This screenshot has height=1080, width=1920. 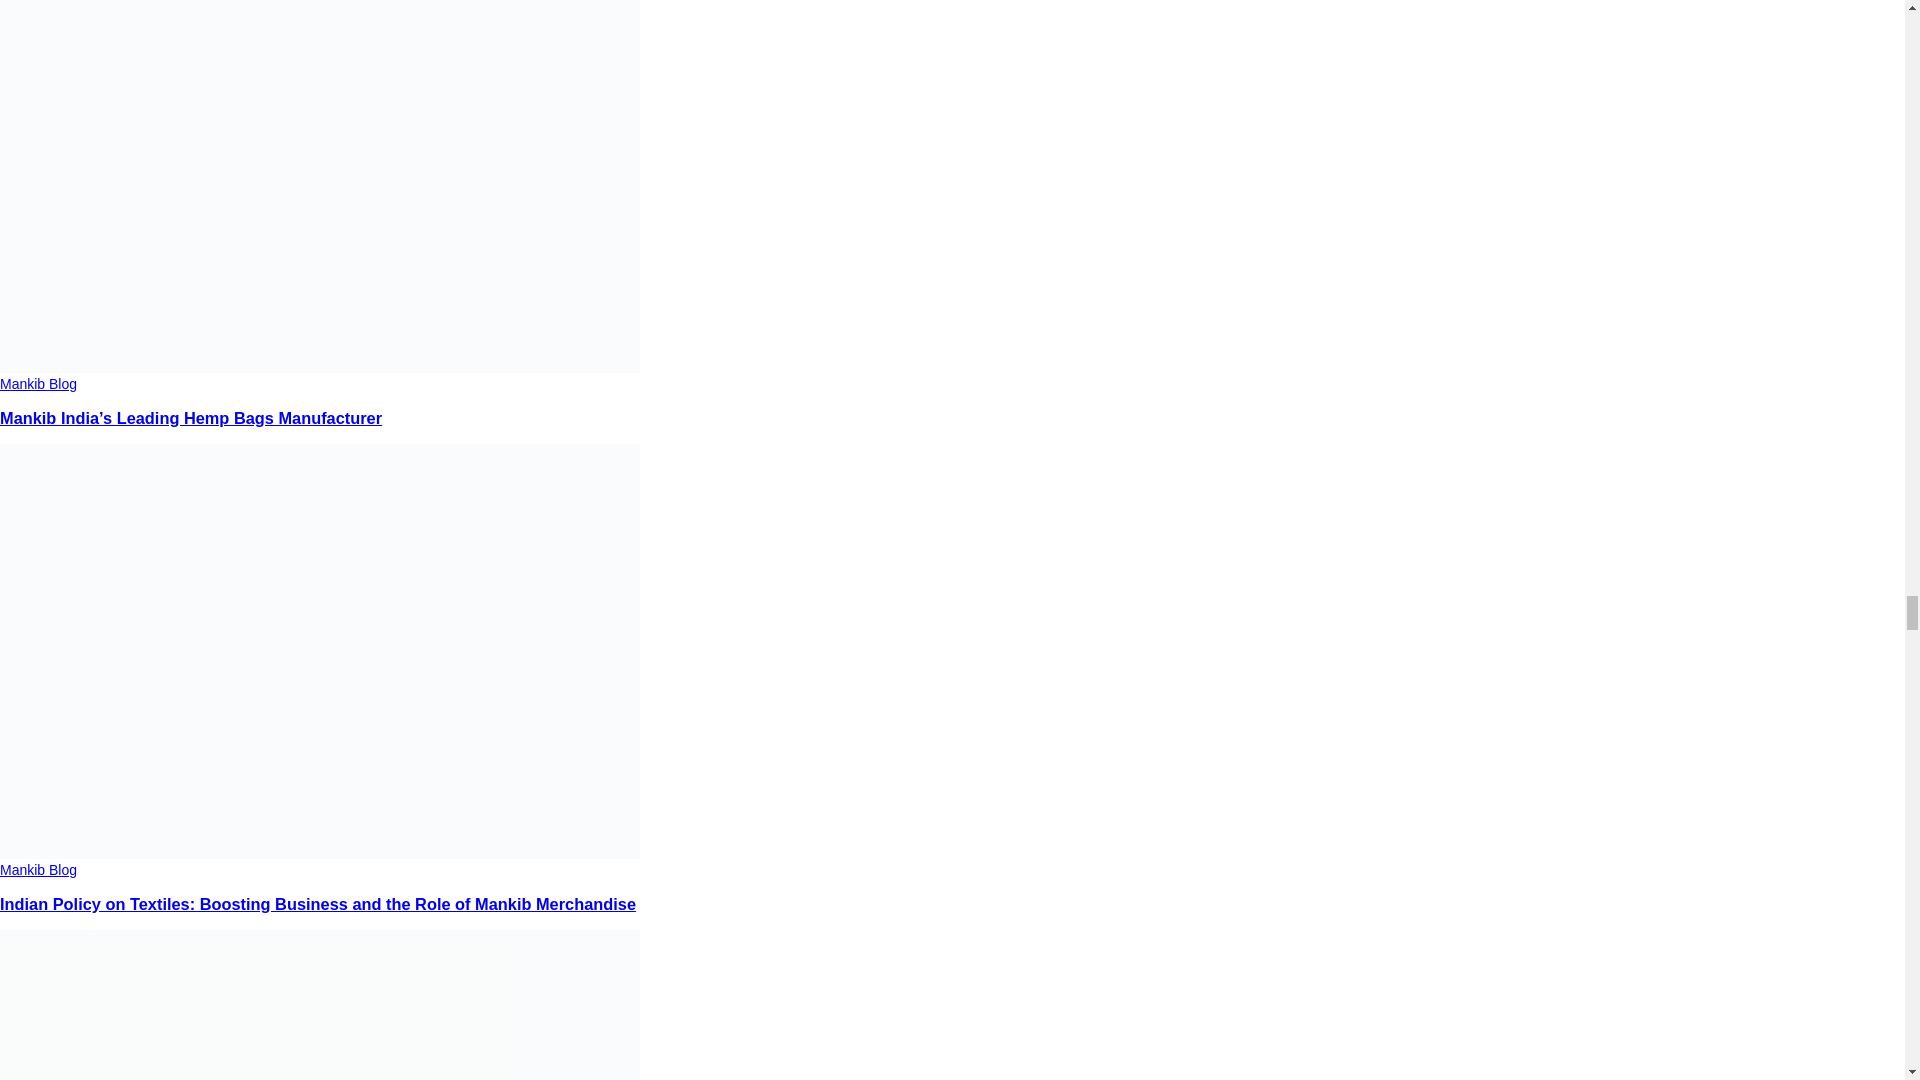 I want to click on Mankib Blog, so click(x=38, y=870).